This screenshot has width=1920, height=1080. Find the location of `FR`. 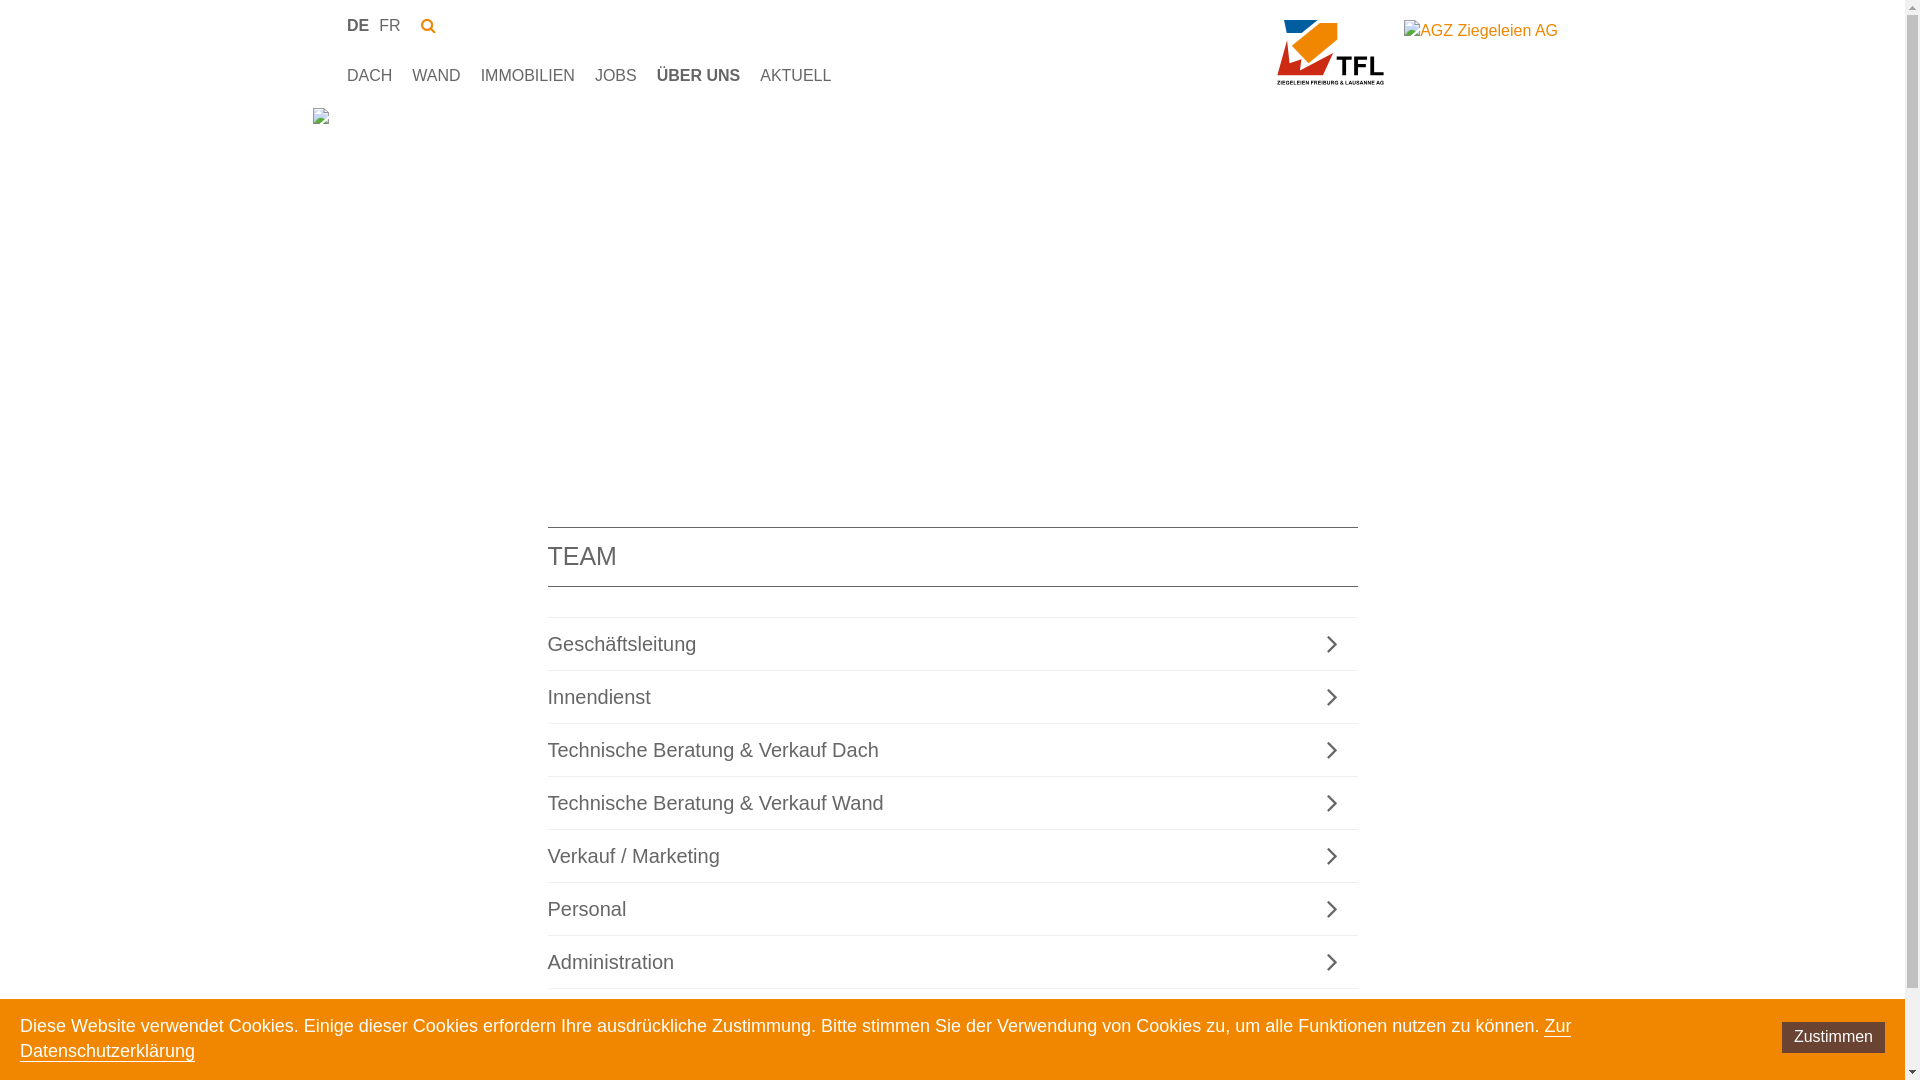

FR is located at coordinates (390, 26).